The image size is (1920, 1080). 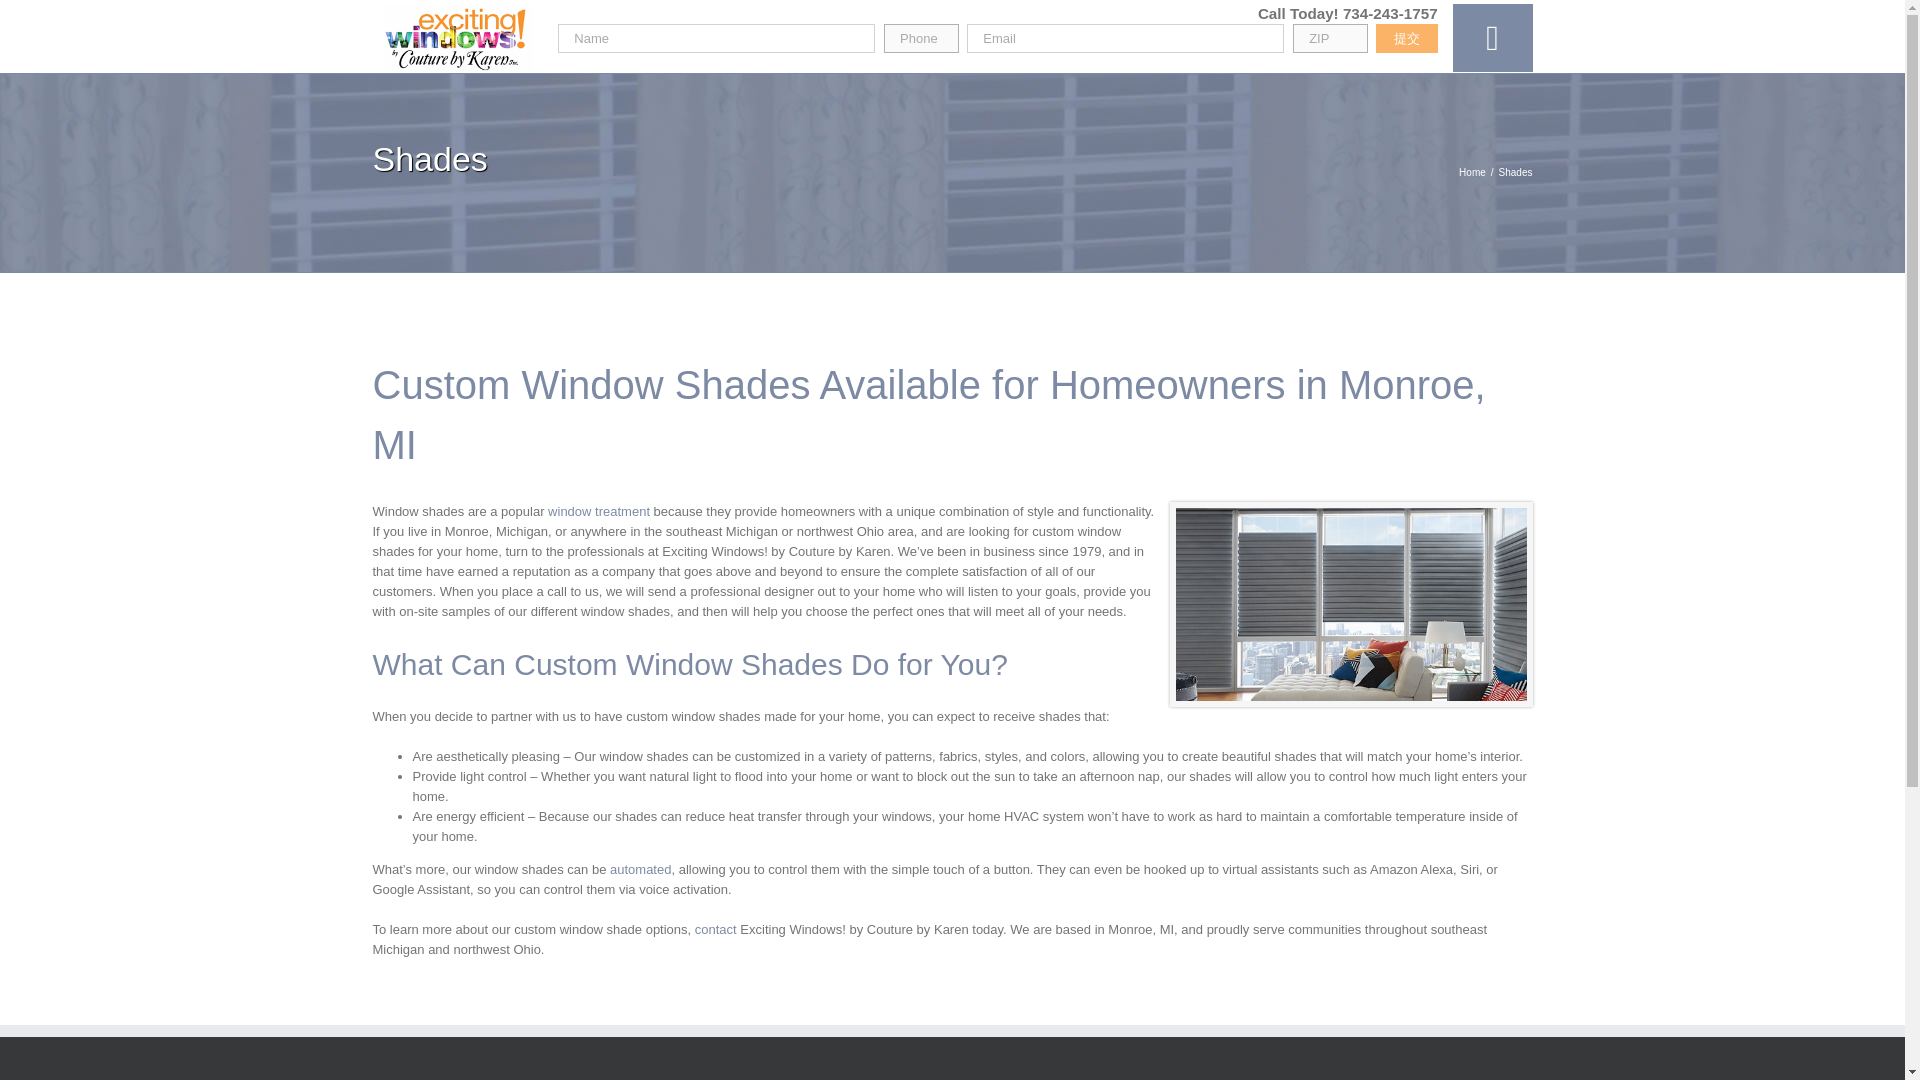 I want to click on Window Shades , so click(x=1350, y=604).